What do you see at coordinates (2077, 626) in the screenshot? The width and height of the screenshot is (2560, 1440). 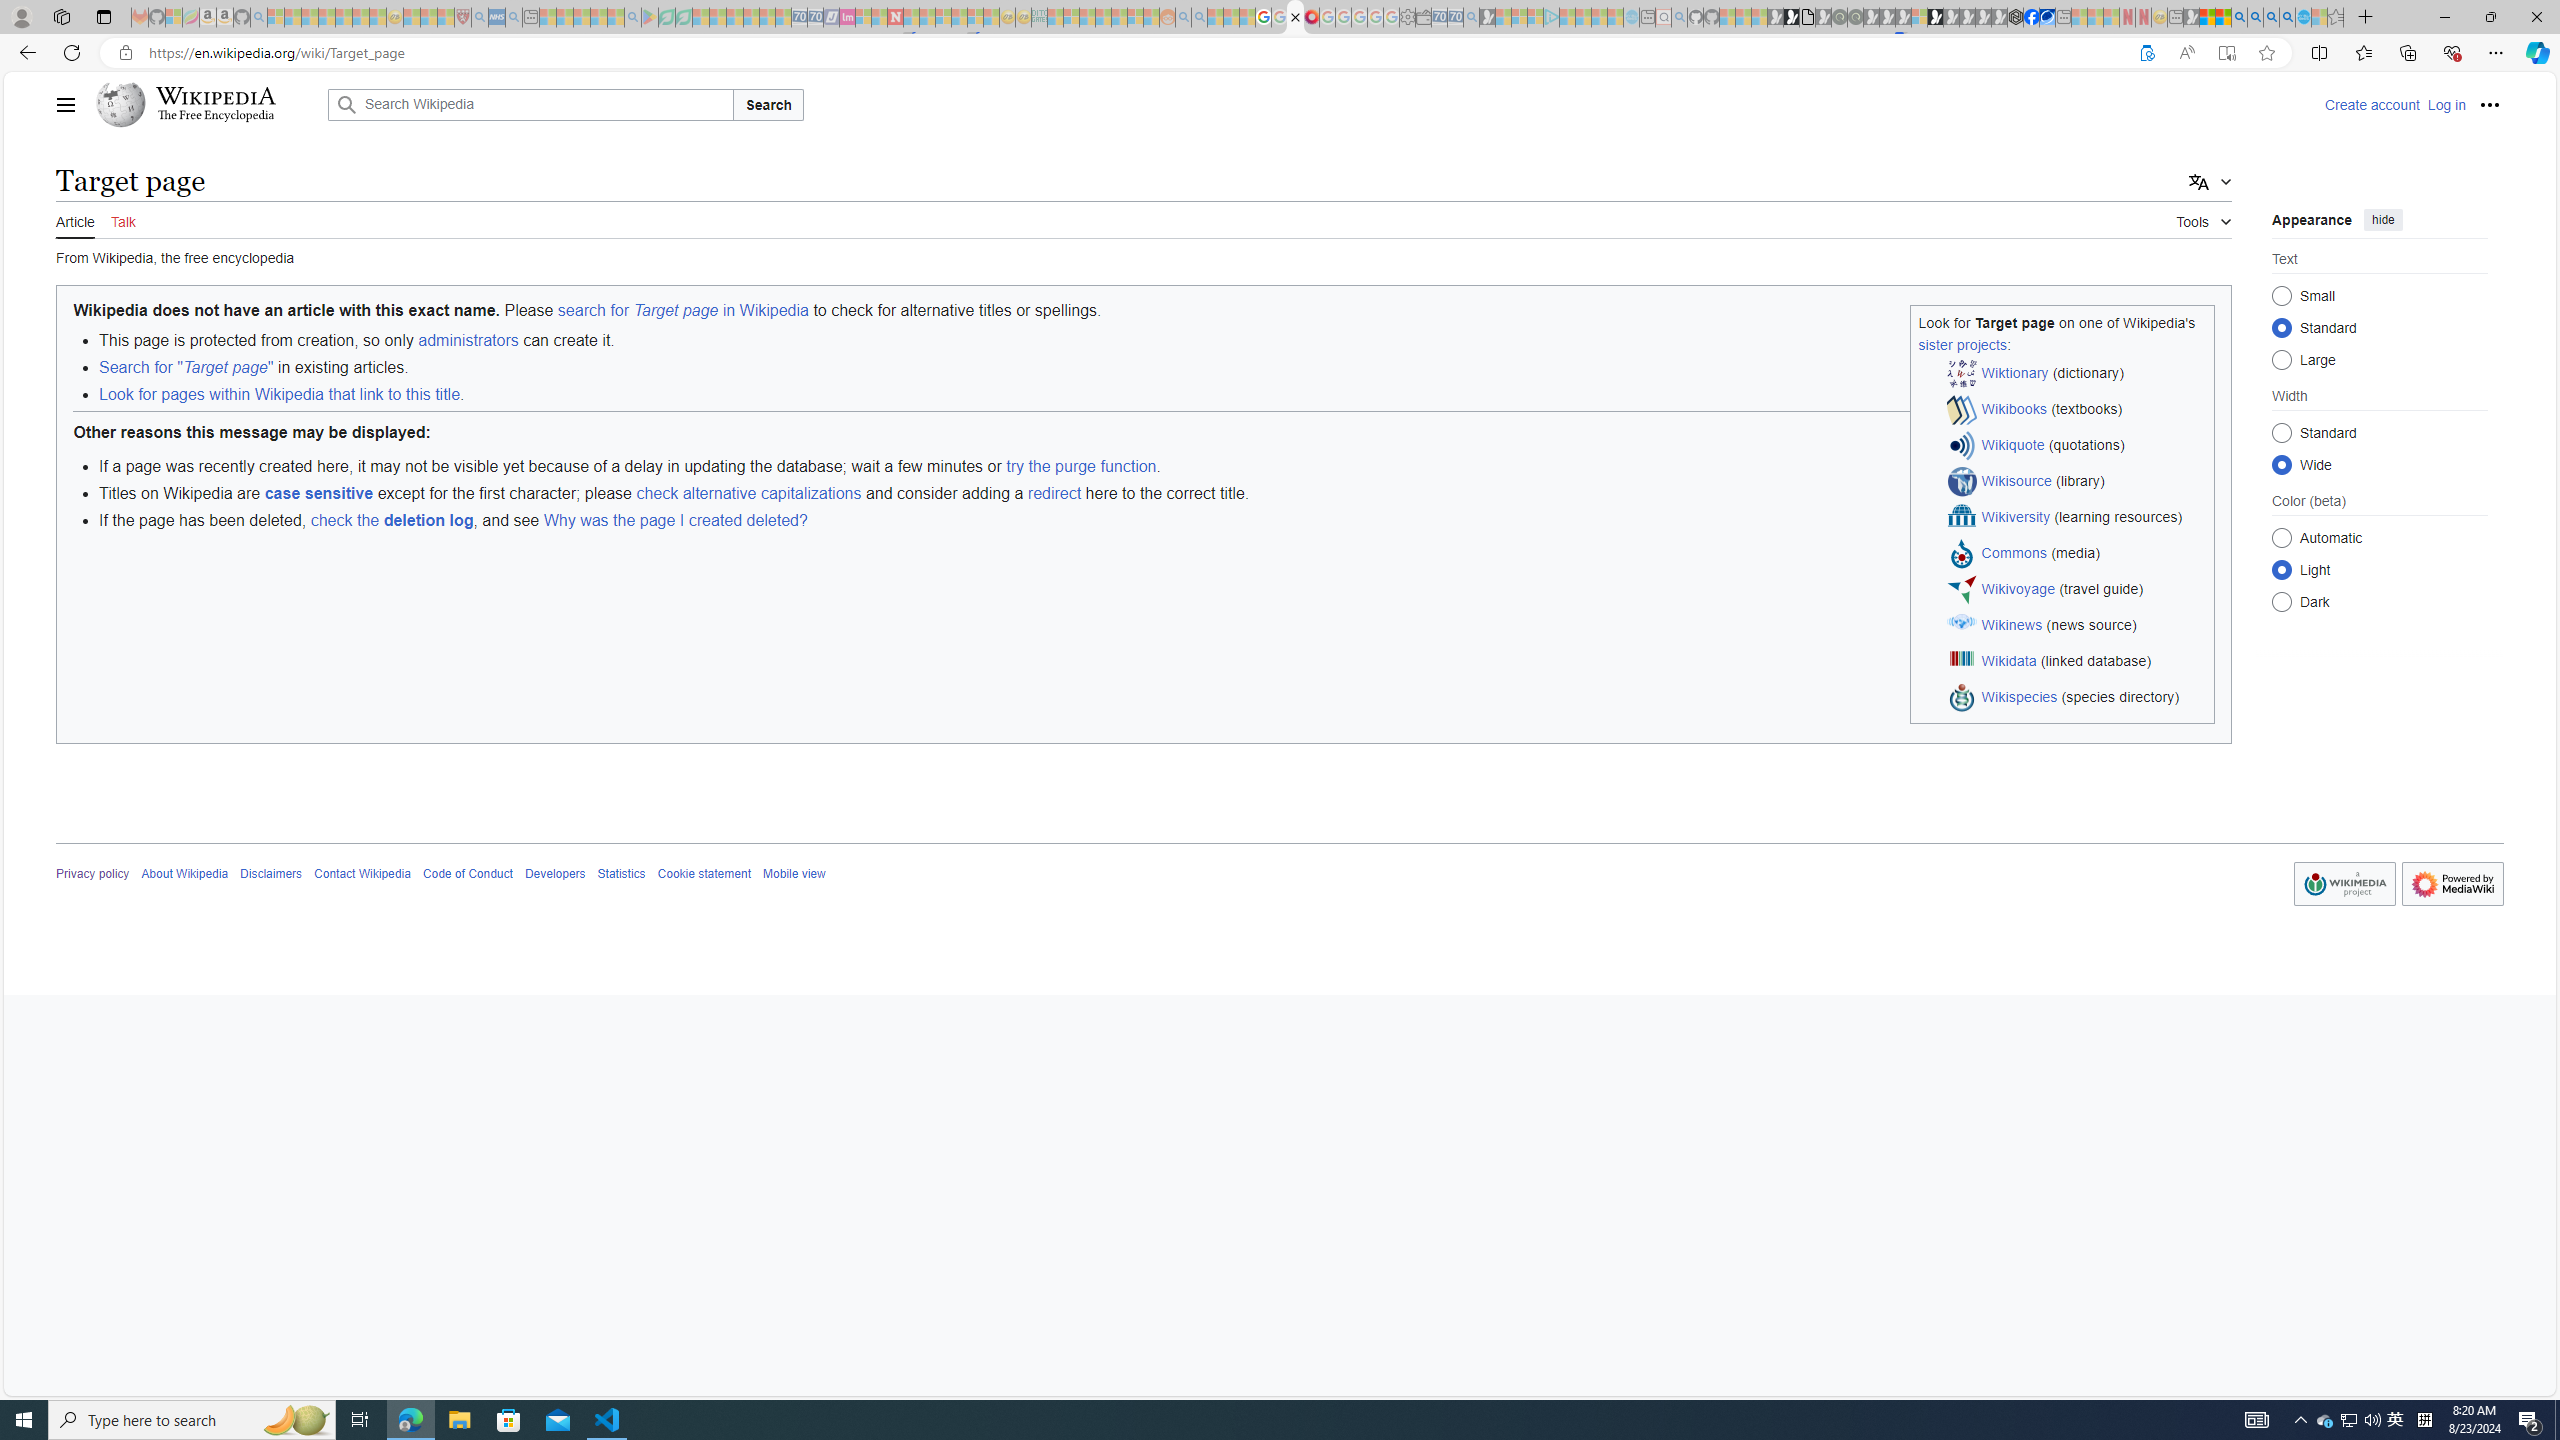 I see `Wikinews (news source)` at bounding box center [2077, 626].